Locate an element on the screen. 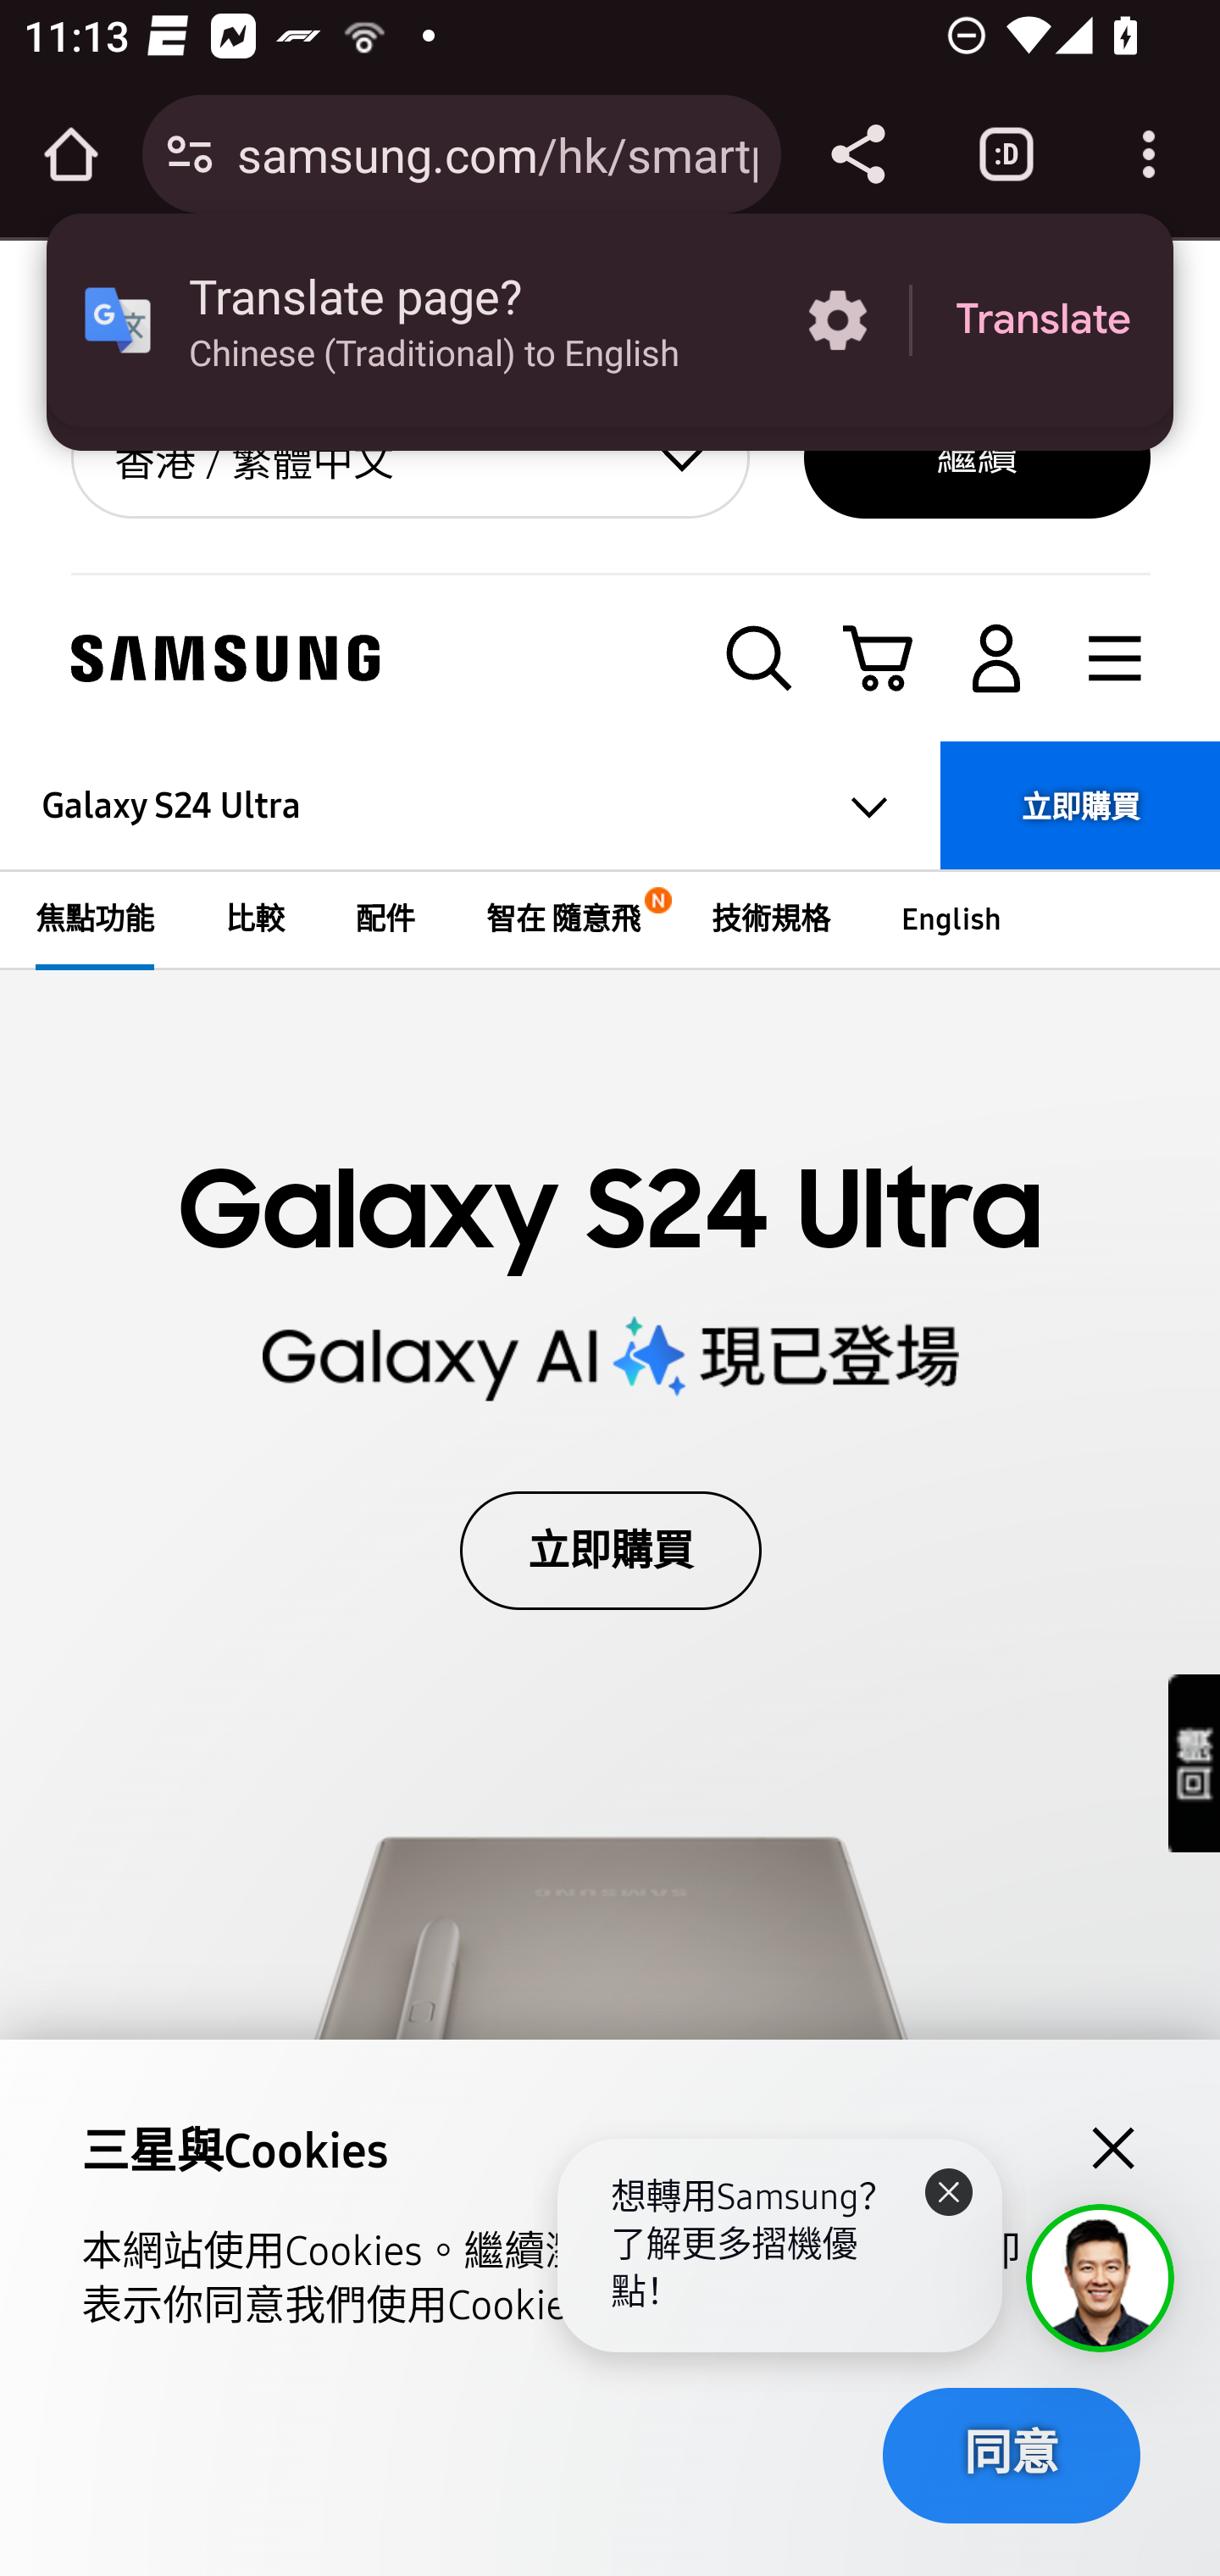  Switch or close tabs is located at coordinates (1006, 154).